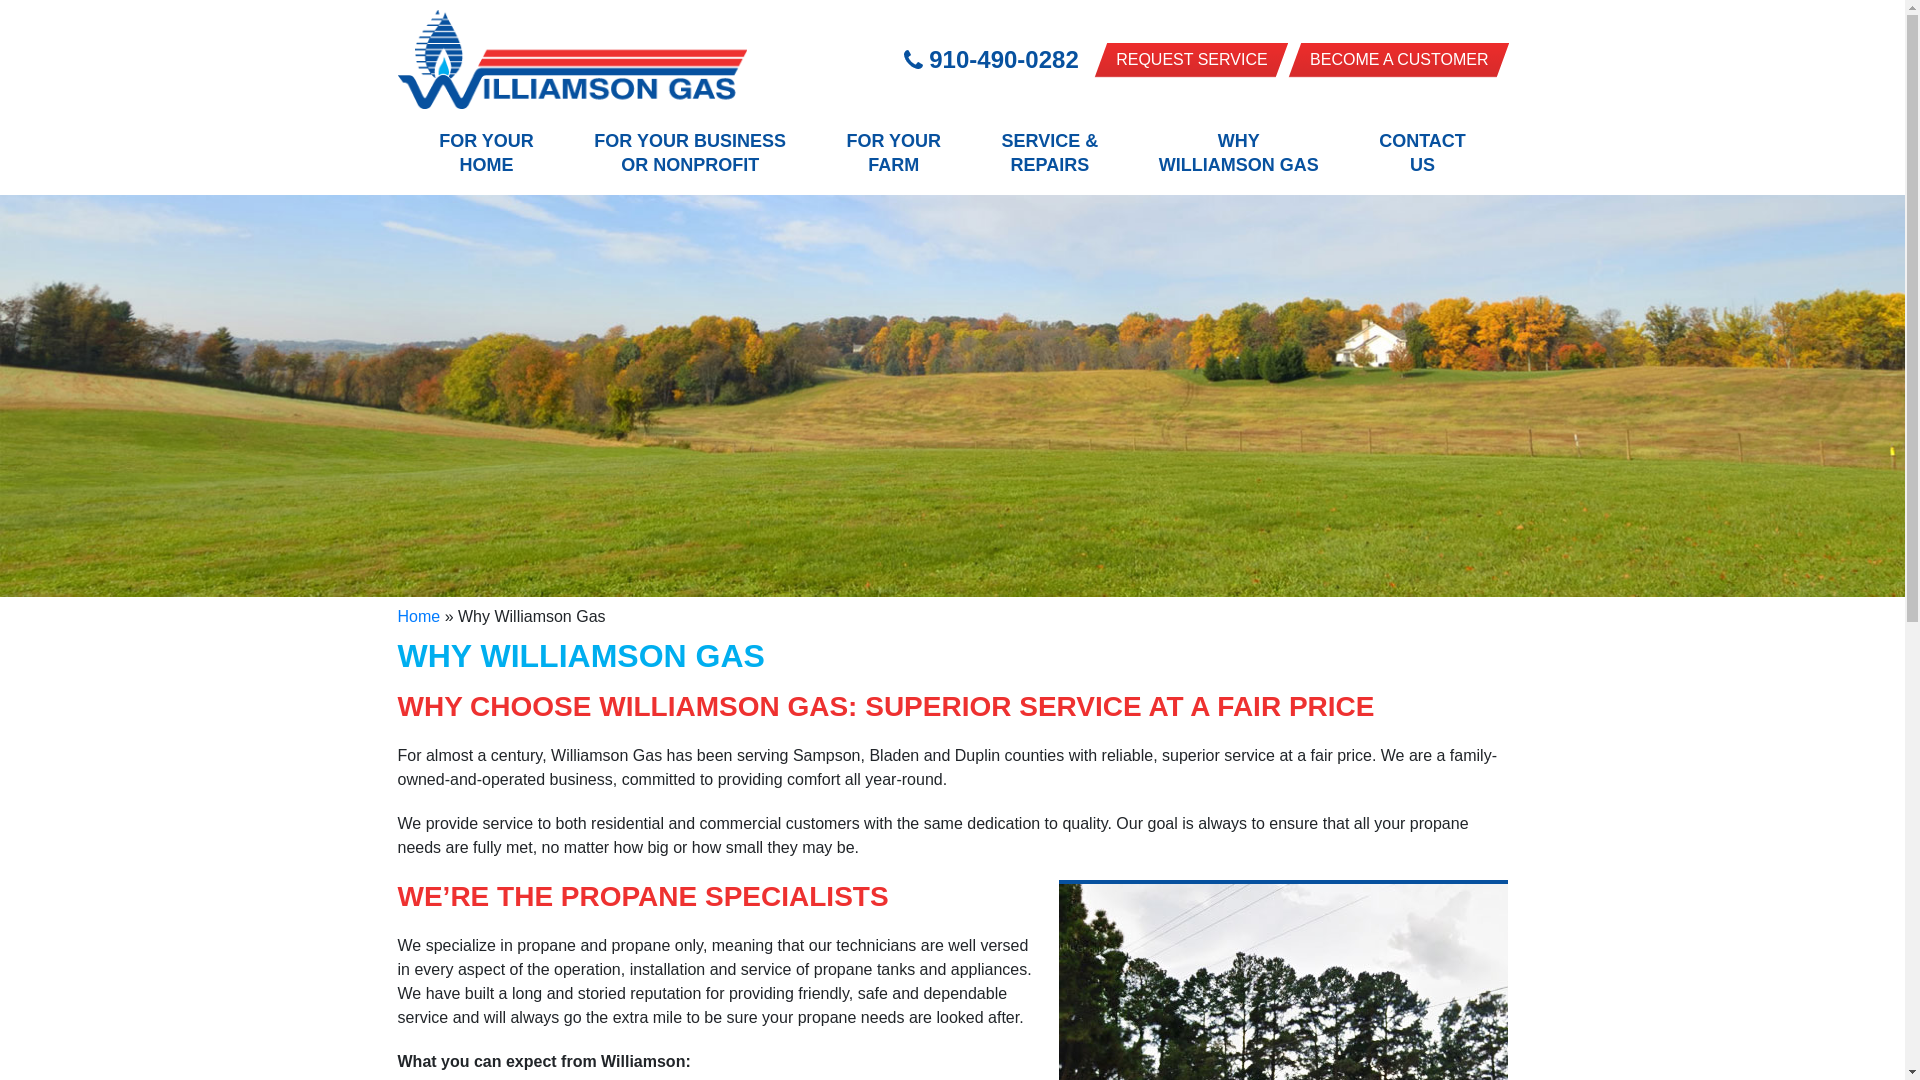 Image resolution: width=1920 pixels, height=1080 pixels. What do you see at coordinates (992, 60) in the screenshot?
I see `REQUEST SERVICE` at bounding box center [992, 60].